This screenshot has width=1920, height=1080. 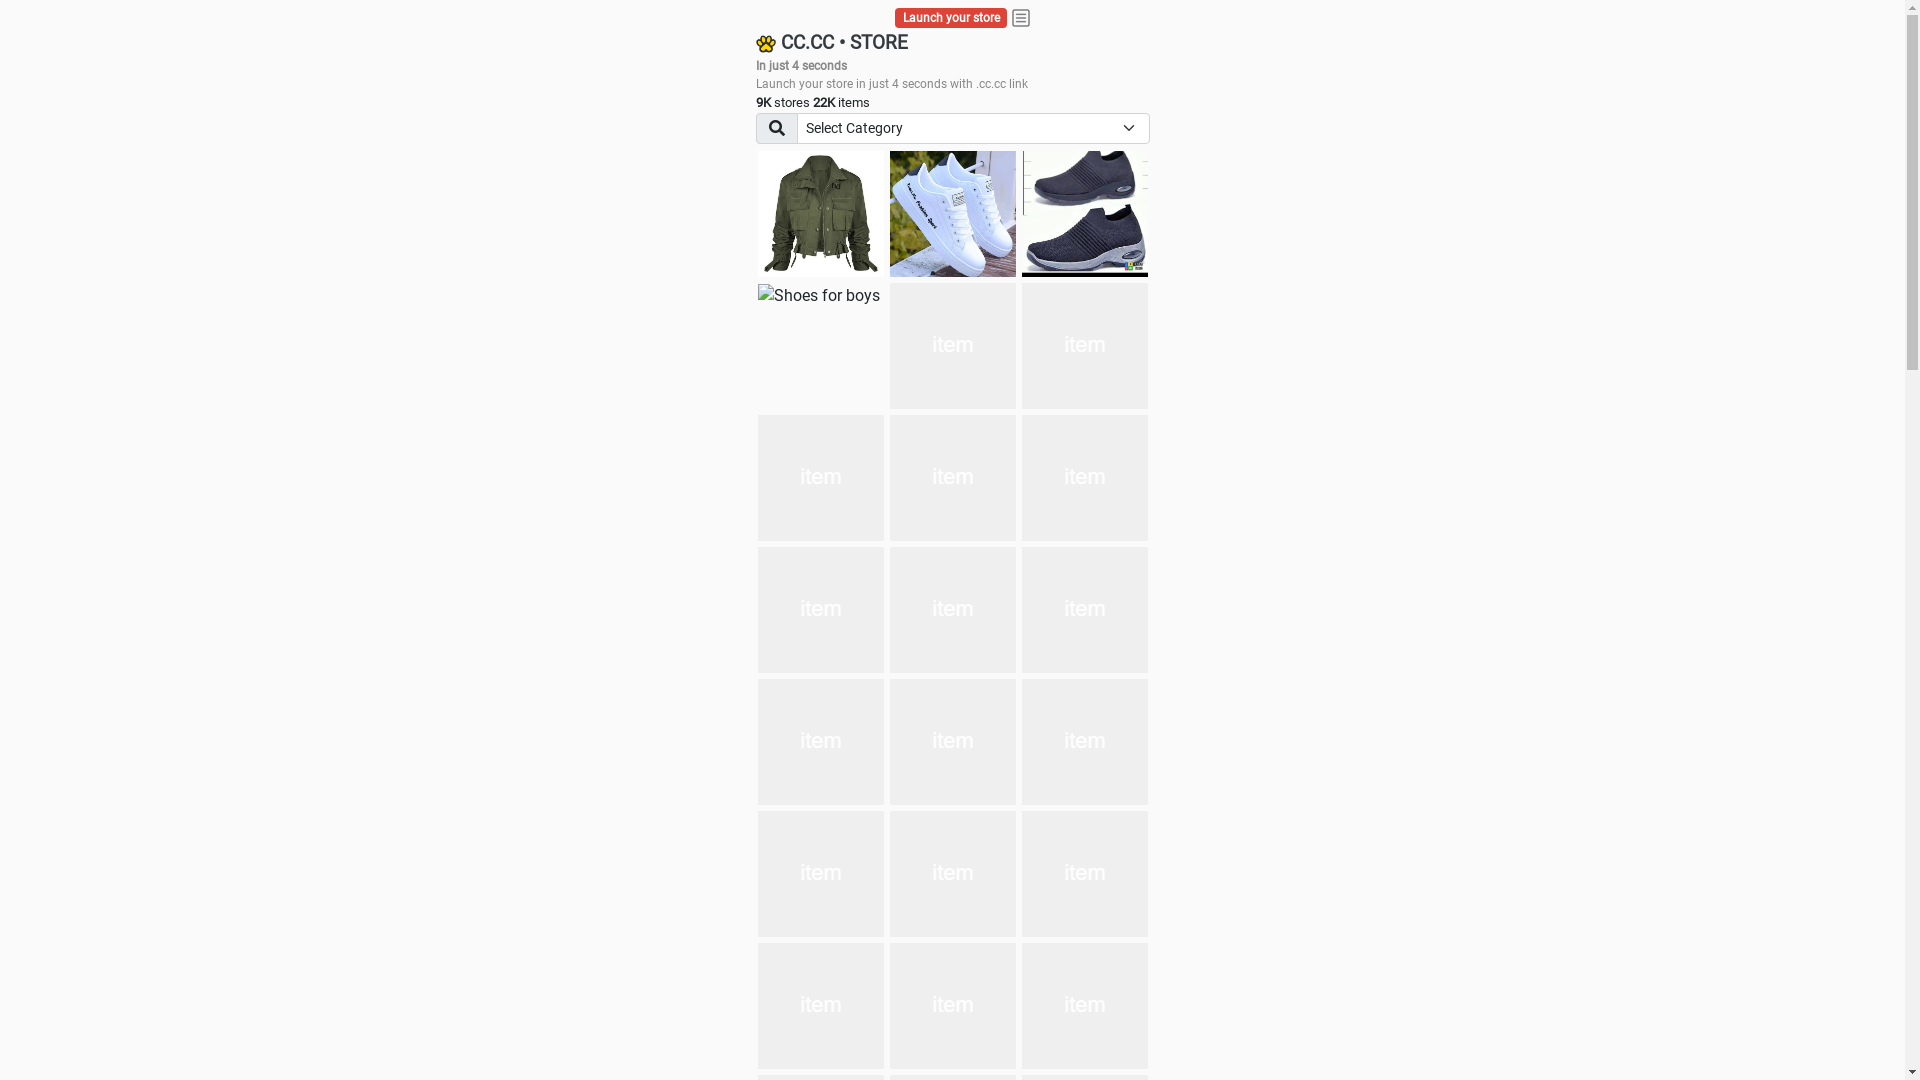 I want to click on Shoes for boys, so click(x=819, y=296).